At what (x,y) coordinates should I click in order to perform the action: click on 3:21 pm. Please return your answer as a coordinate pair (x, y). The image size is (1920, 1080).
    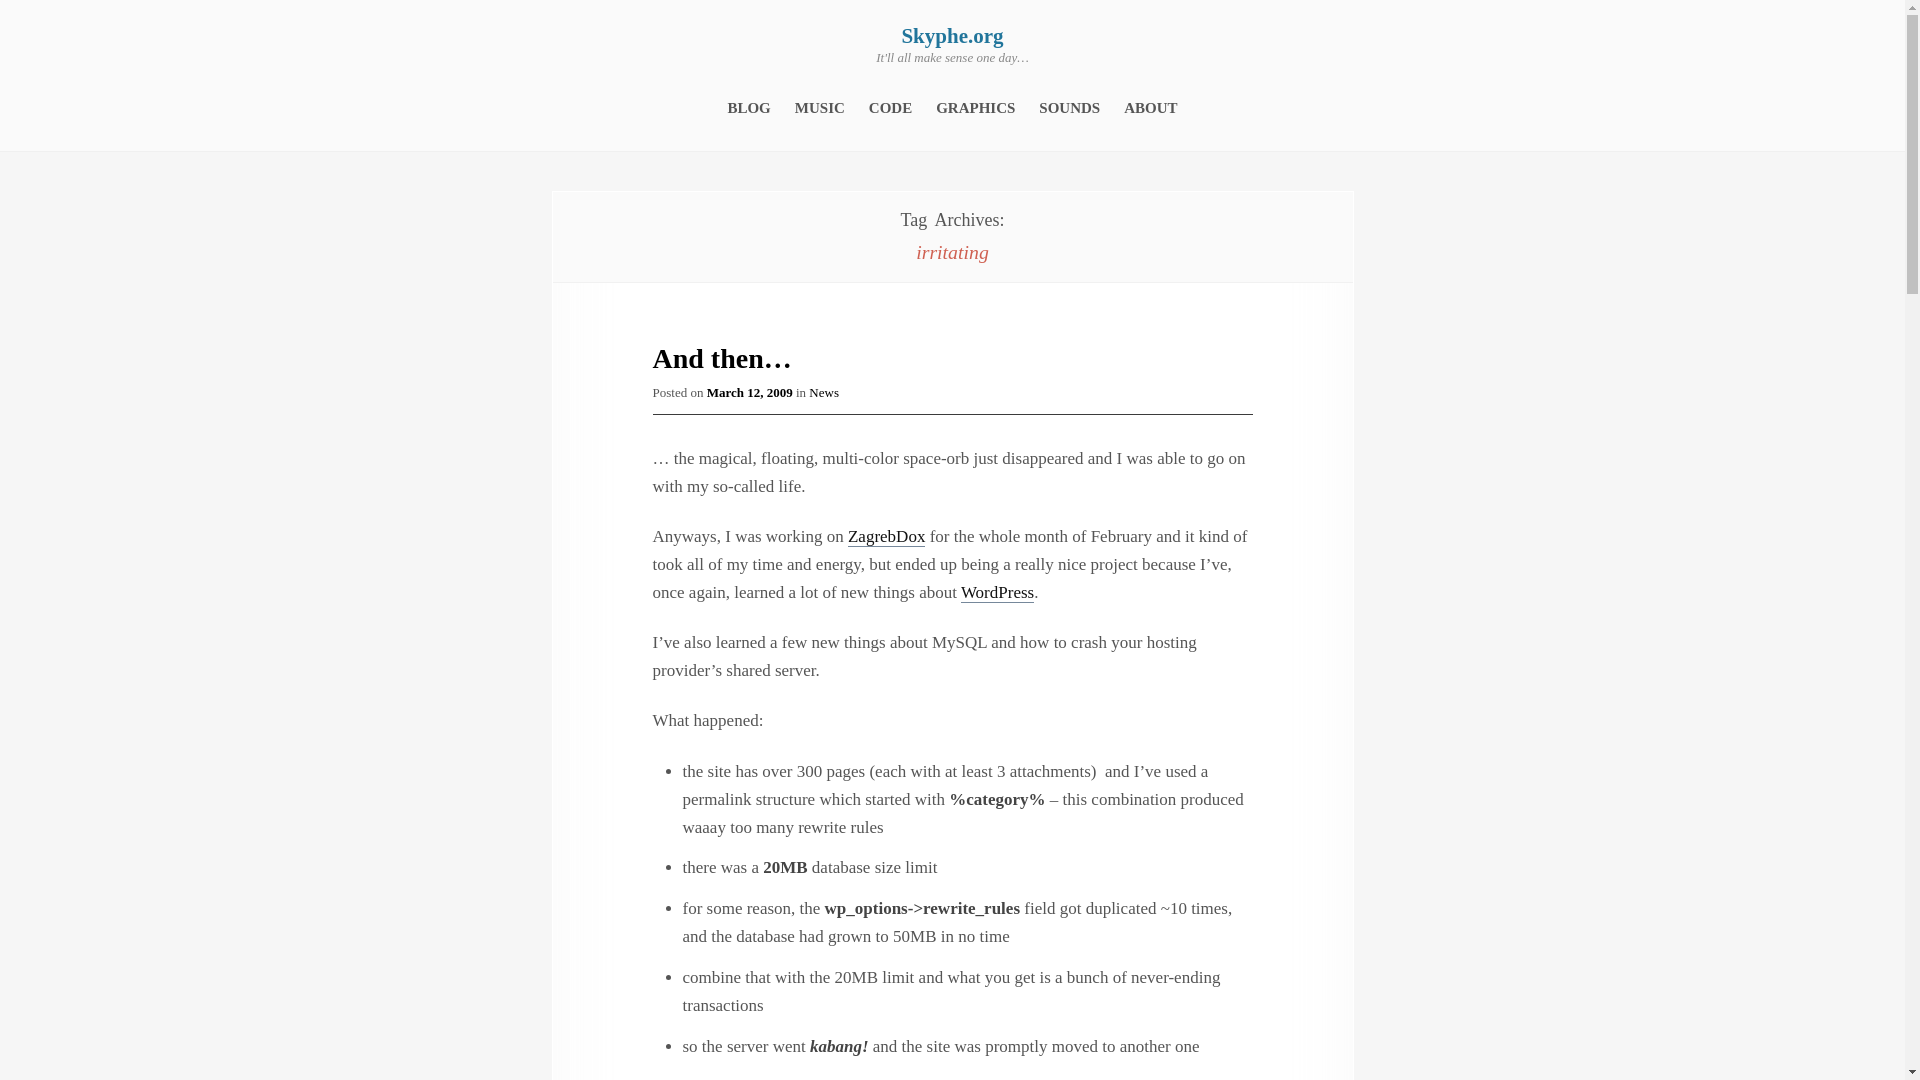
    Looking at the image, I should click on (749, 392).